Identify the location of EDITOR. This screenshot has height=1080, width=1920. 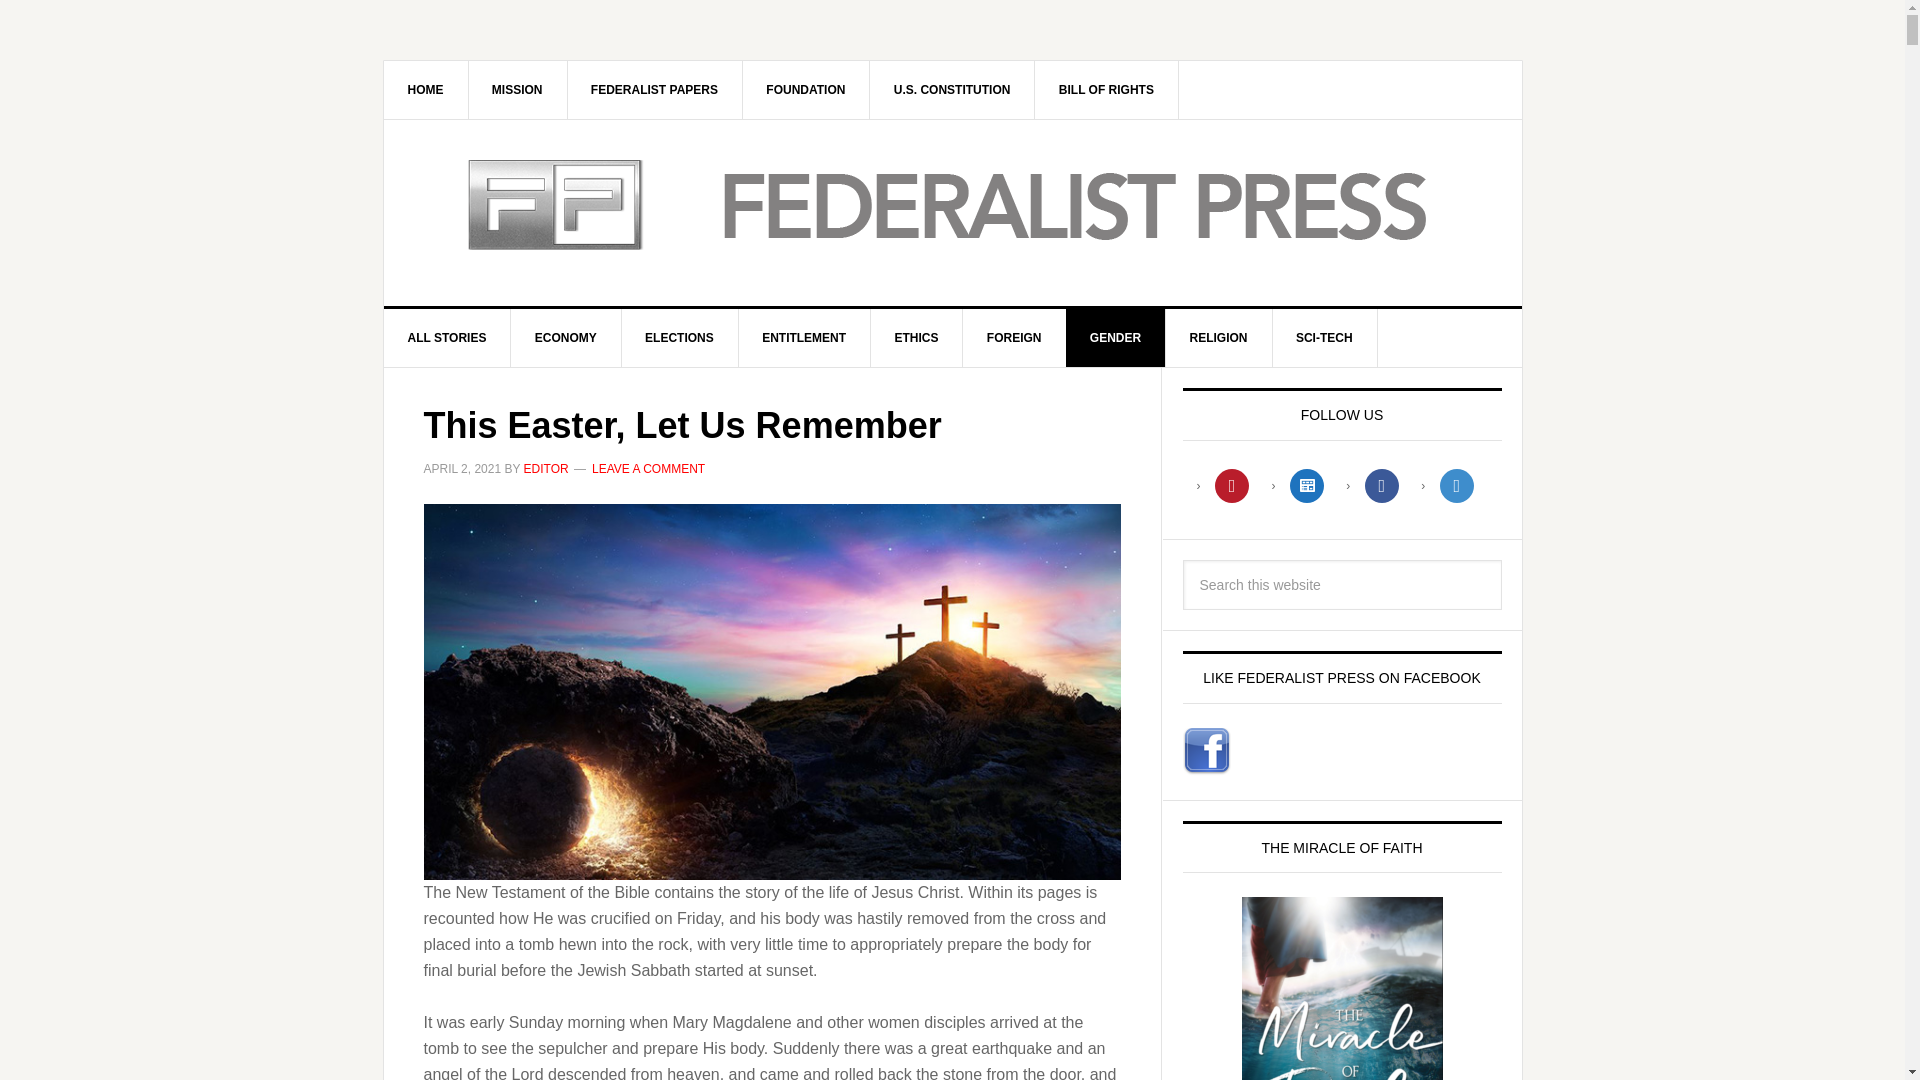
(546, 469).